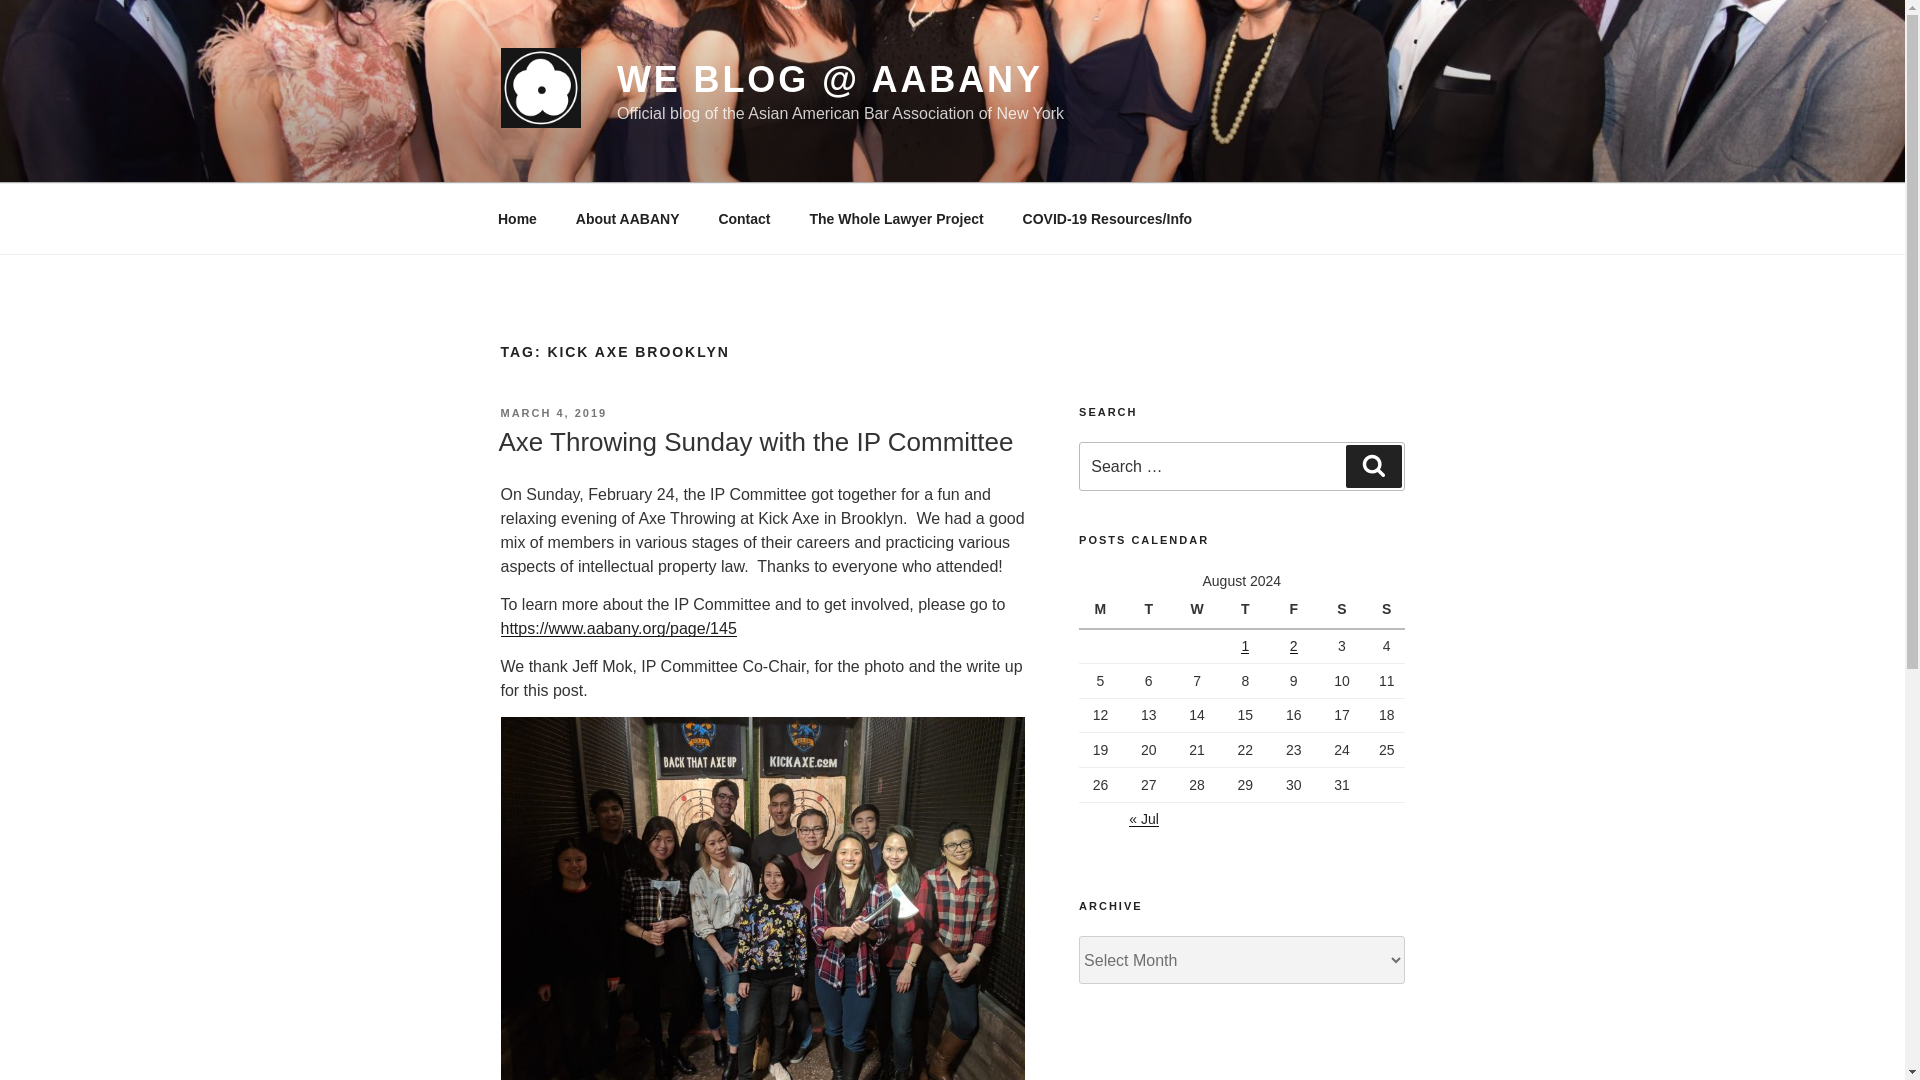  I want to click on Contact, so click(744, 218).